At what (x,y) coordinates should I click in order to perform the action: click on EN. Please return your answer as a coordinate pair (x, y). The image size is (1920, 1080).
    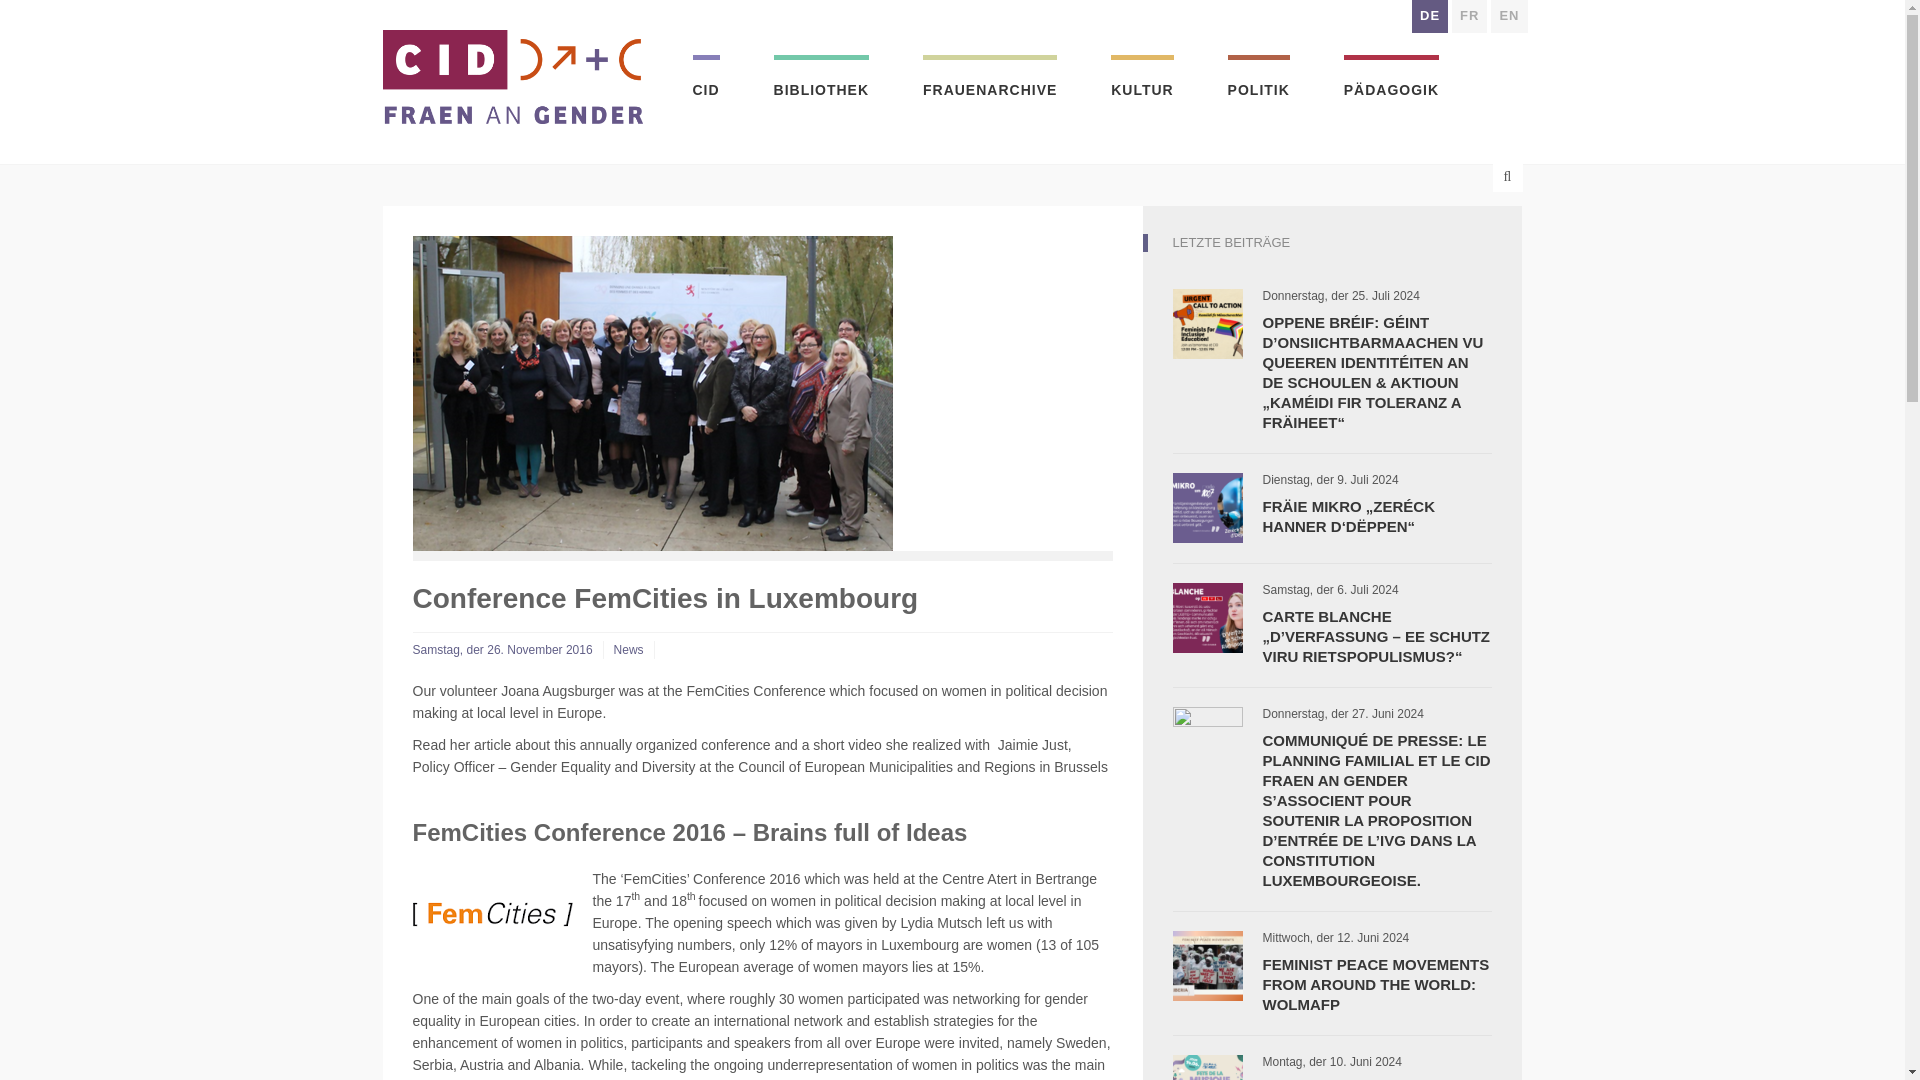
    Looking at the image, I should click on (1508, 16).